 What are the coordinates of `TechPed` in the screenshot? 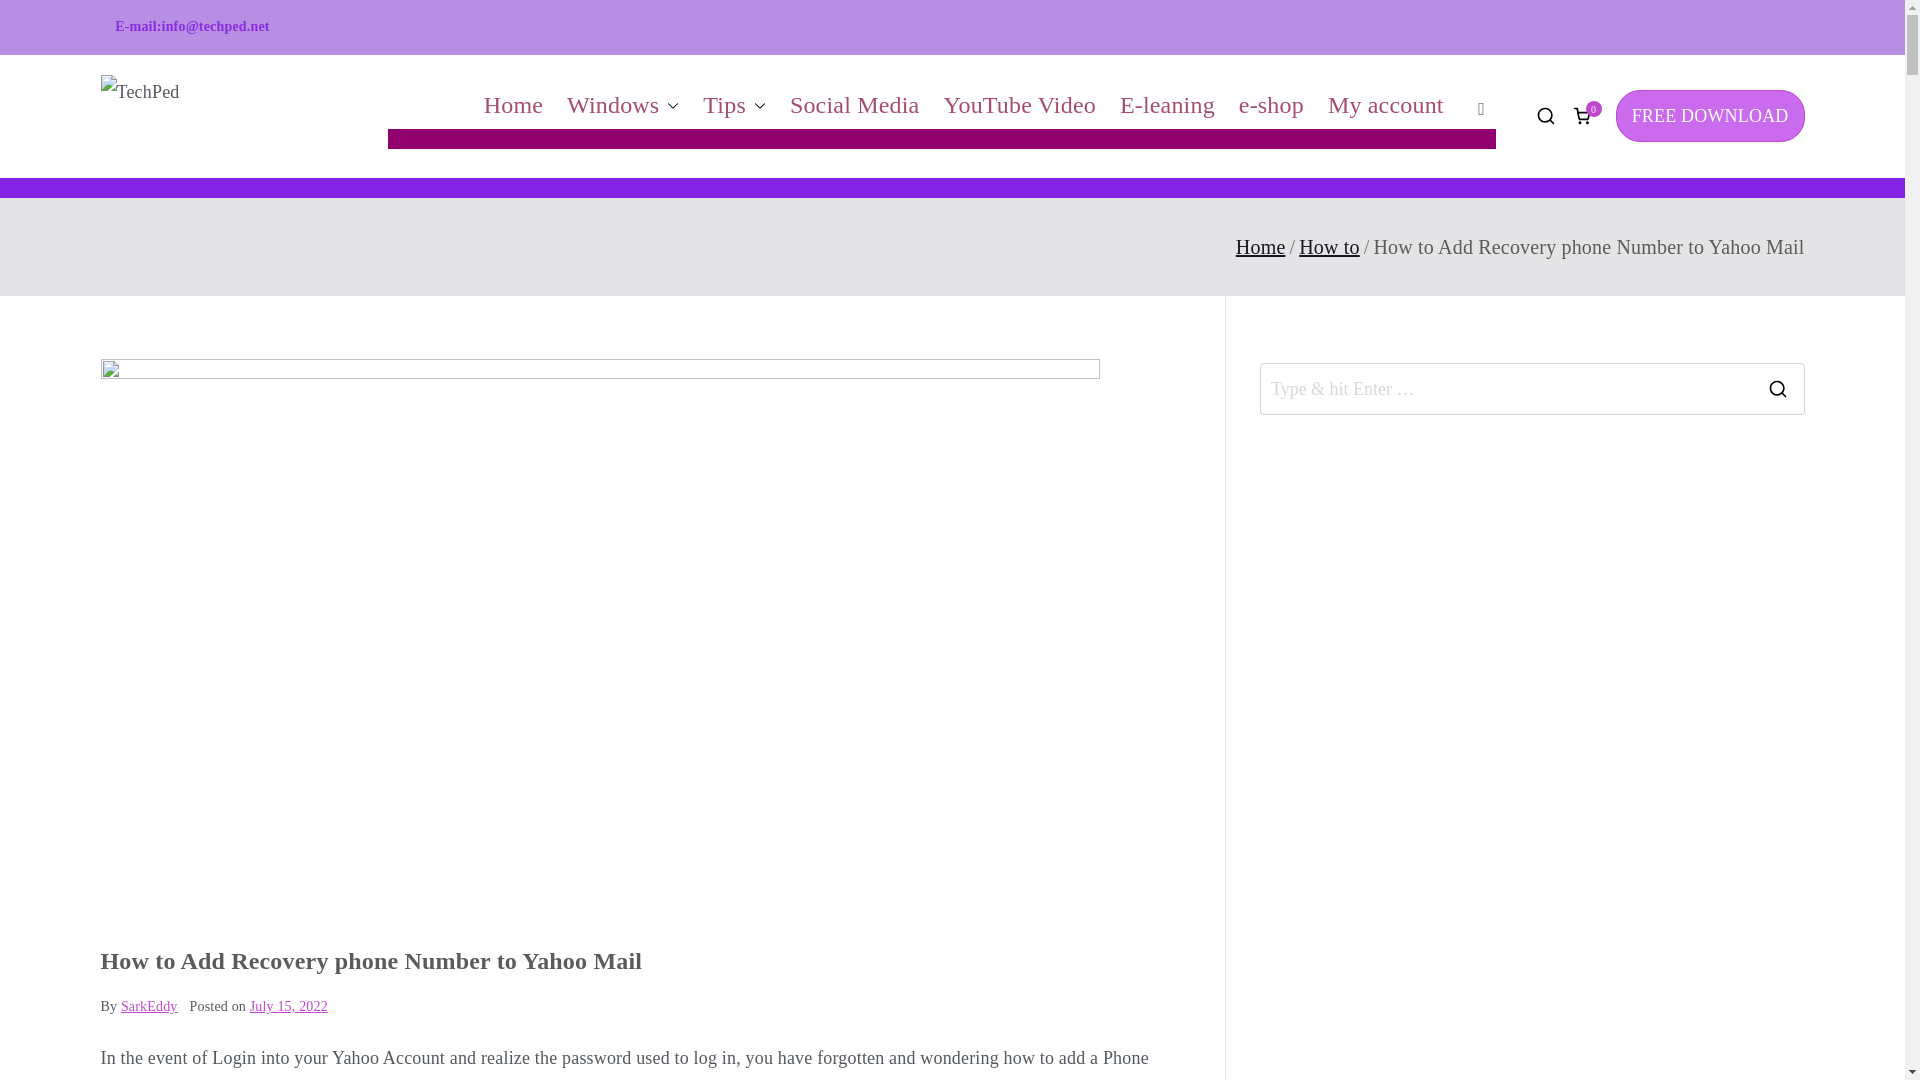 It's located at (380, 129).